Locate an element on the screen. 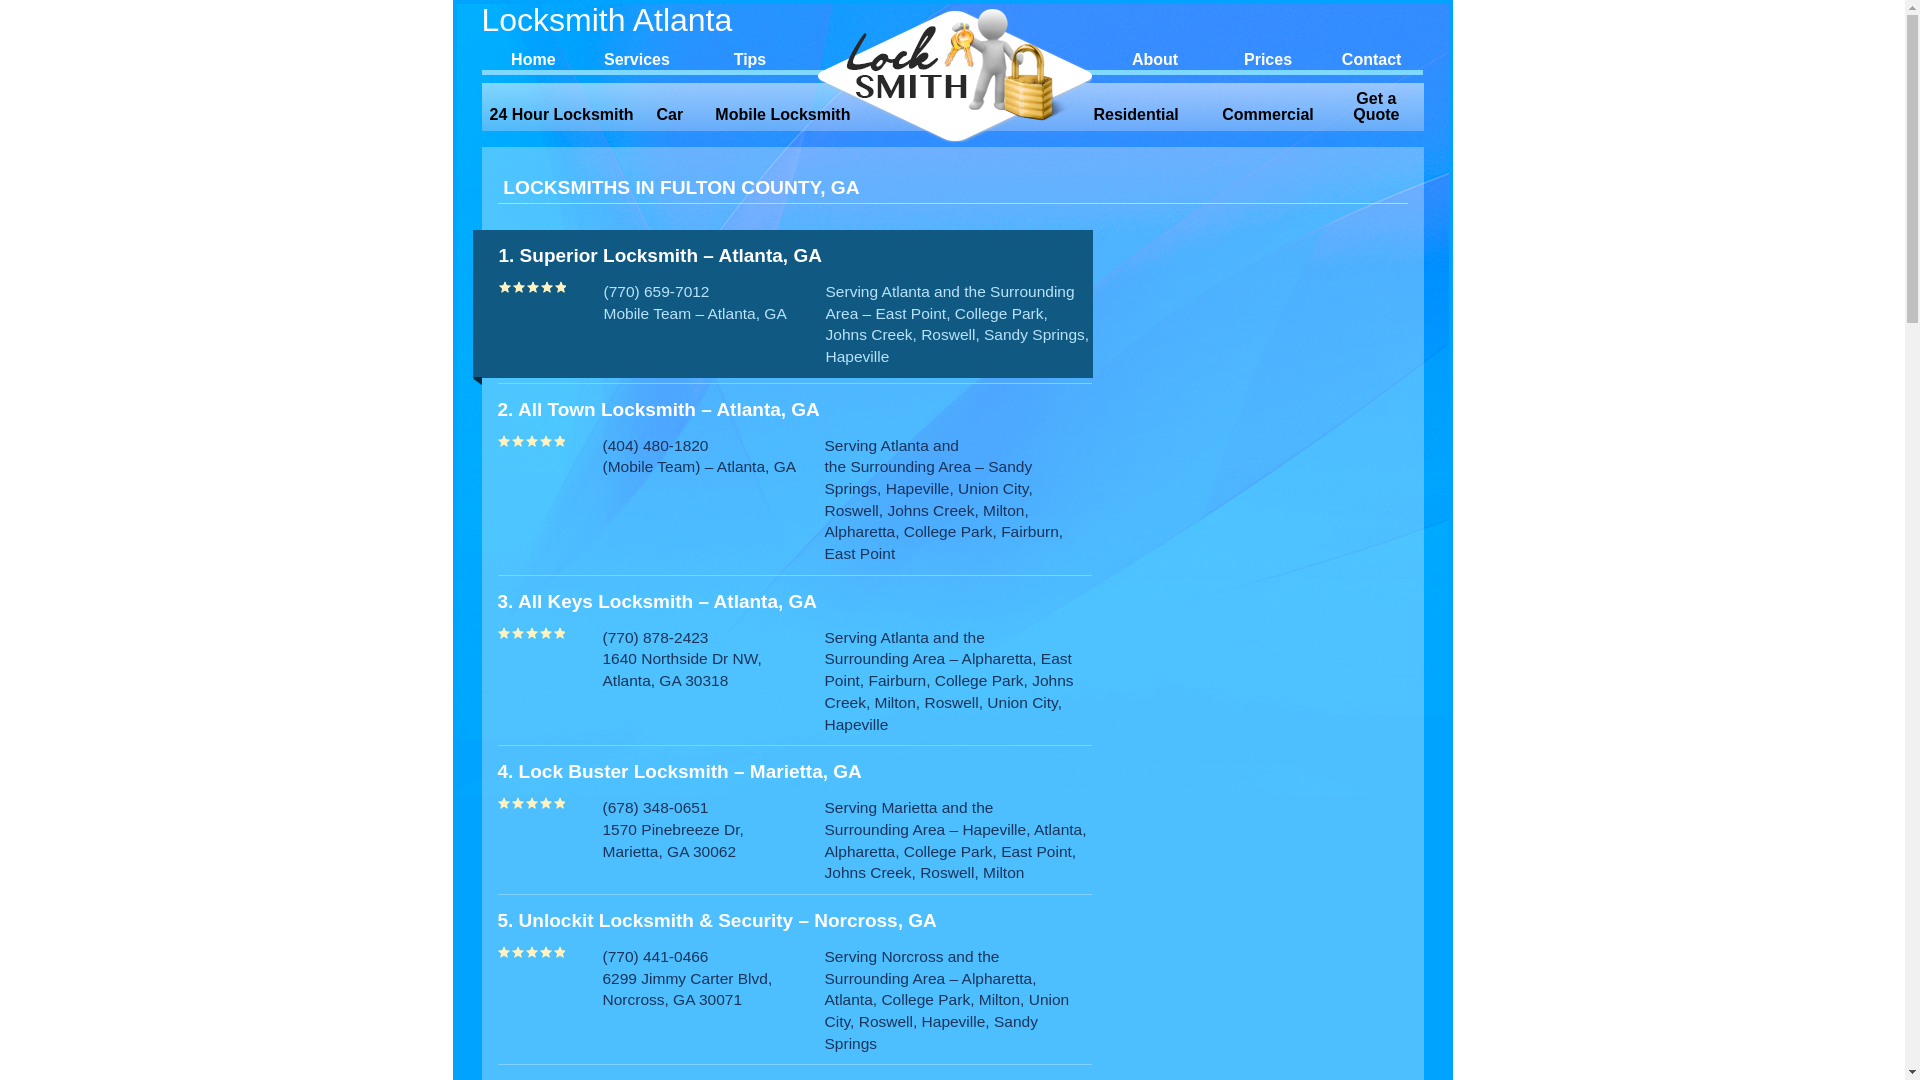 The image size is (1920, 1080). Prices is located at coordinates (1268, 57).